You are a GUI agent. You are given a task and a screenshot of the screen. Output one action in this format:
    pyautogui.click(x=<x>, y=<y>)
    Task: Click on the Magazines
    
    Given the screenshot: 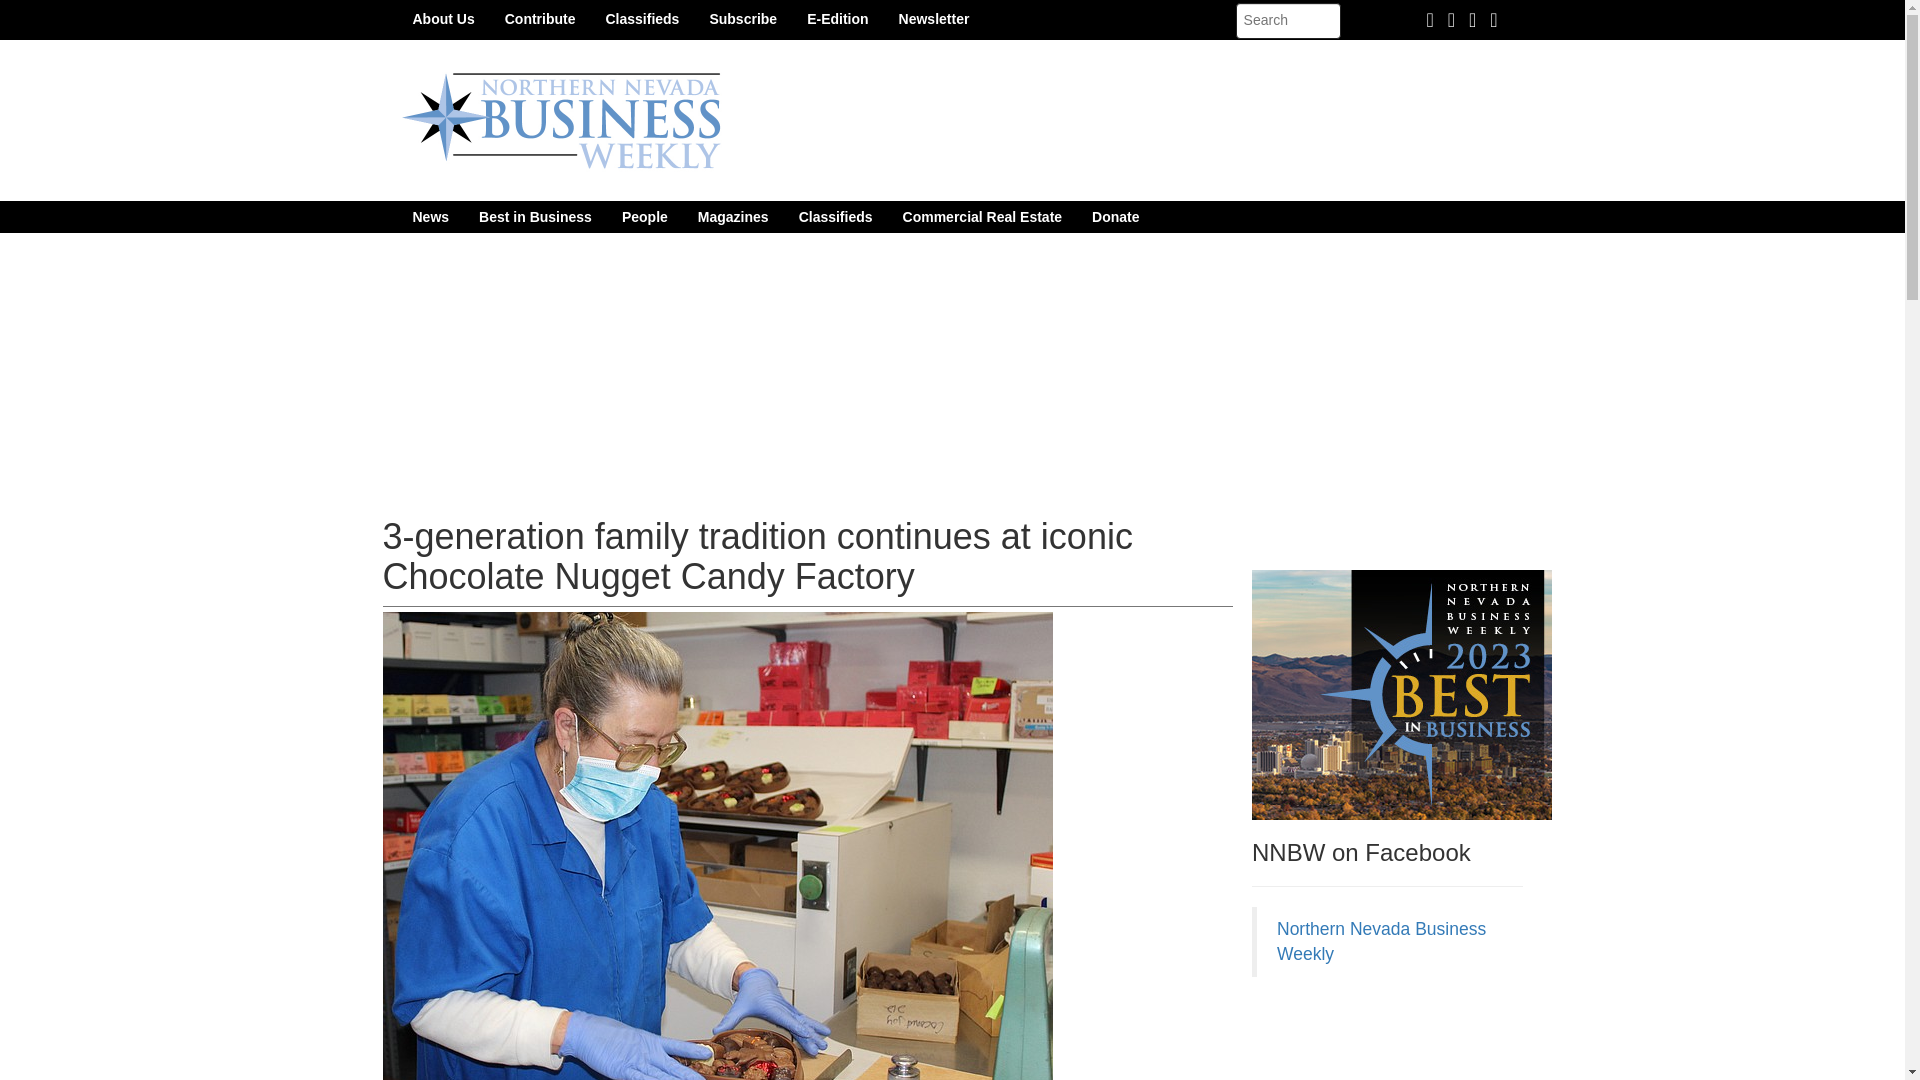 What is the action you would take?
    pyautogui.click(x=733, y=216)
    